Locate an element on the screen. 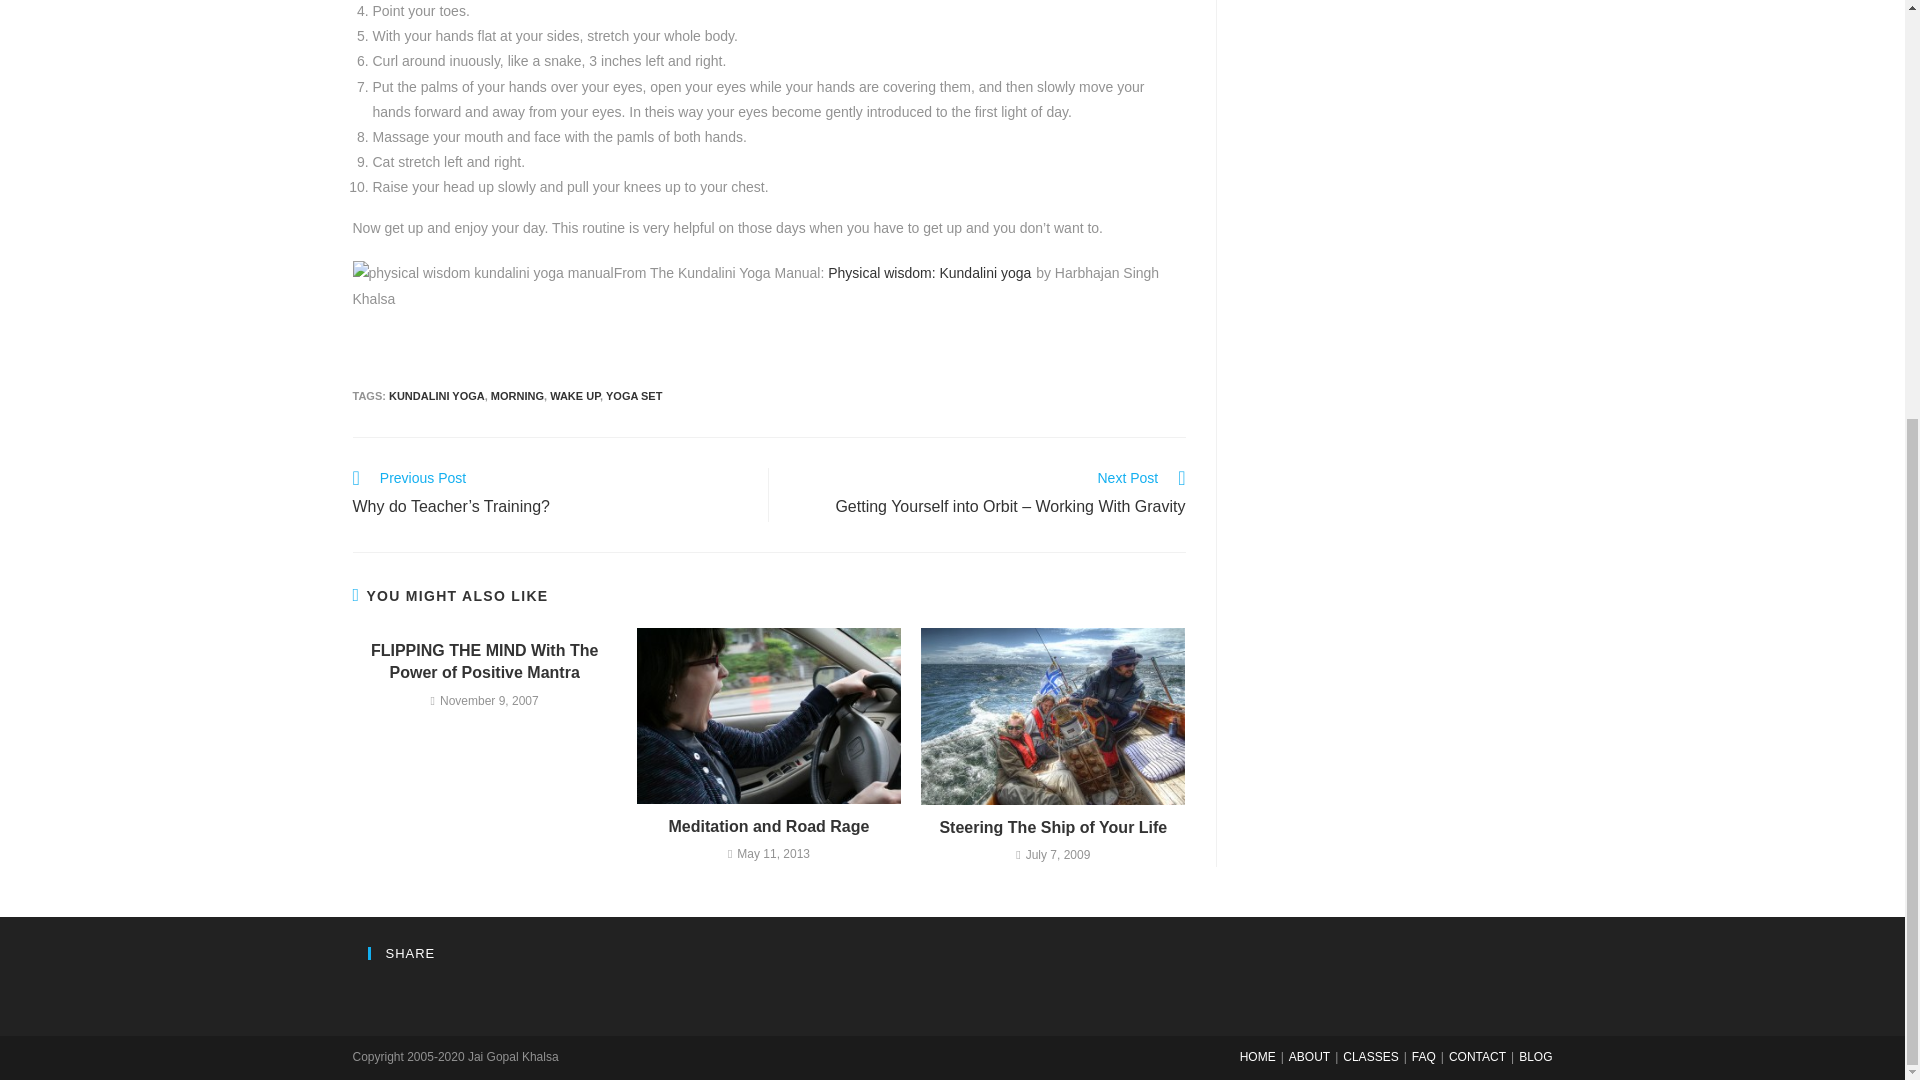  Physical wisdom: Kundalini yoga is located at coordinates (929, 272).